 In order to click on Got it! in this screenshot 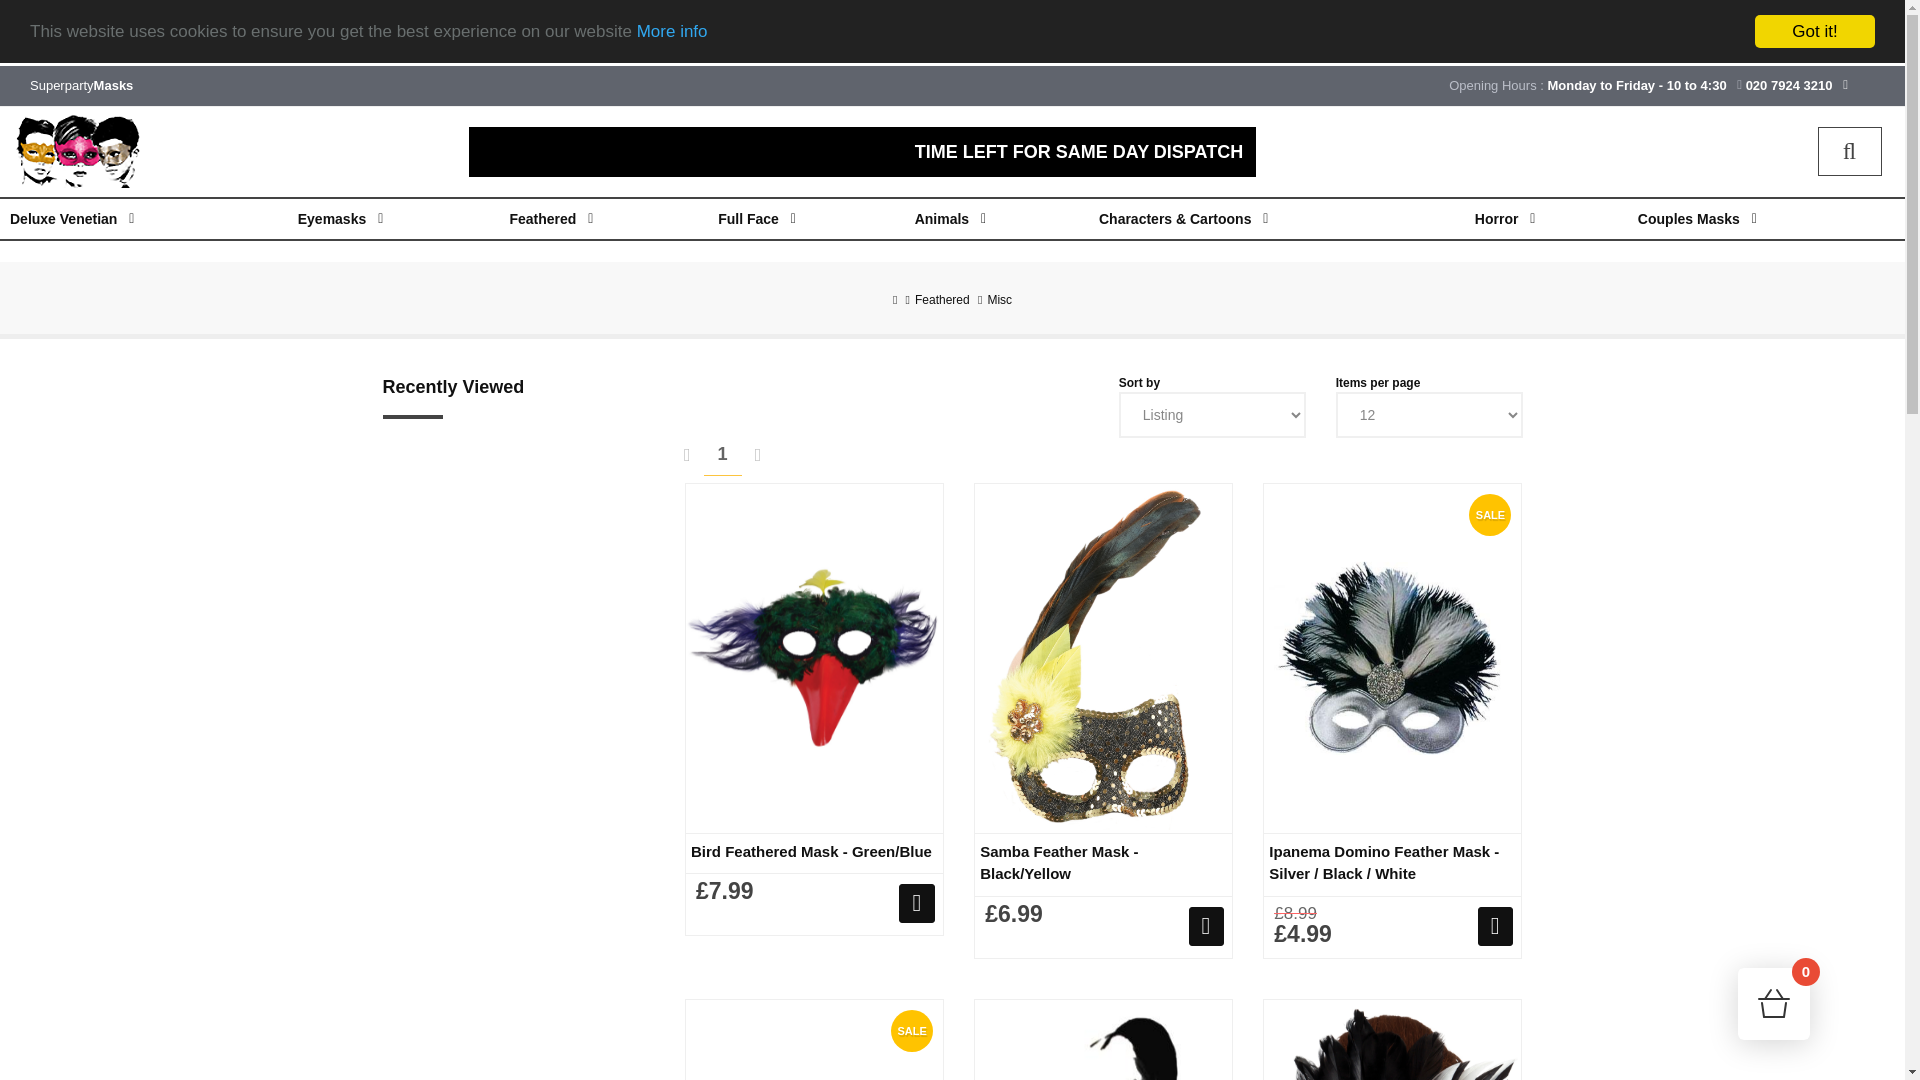, I will do `click(1814, 3)`.